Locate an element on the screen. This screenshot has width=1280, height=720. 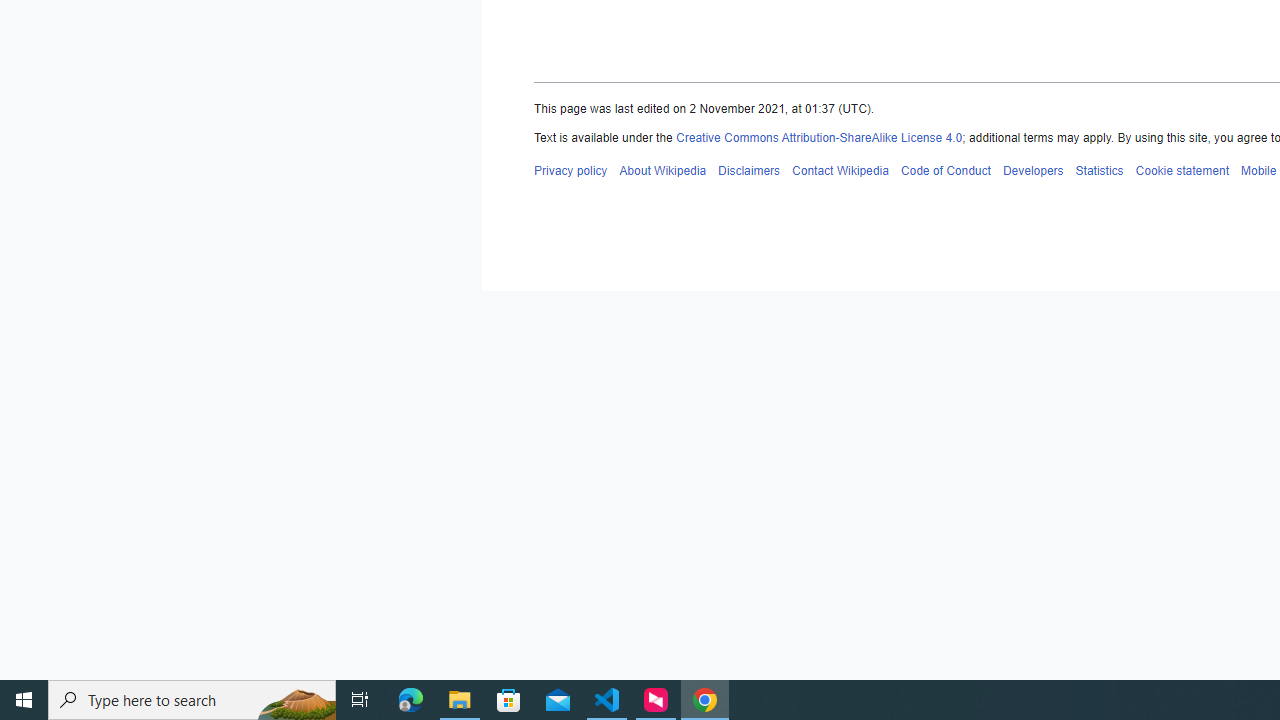
AutomationID: footer-places-about is located at coordinates (662, 170).